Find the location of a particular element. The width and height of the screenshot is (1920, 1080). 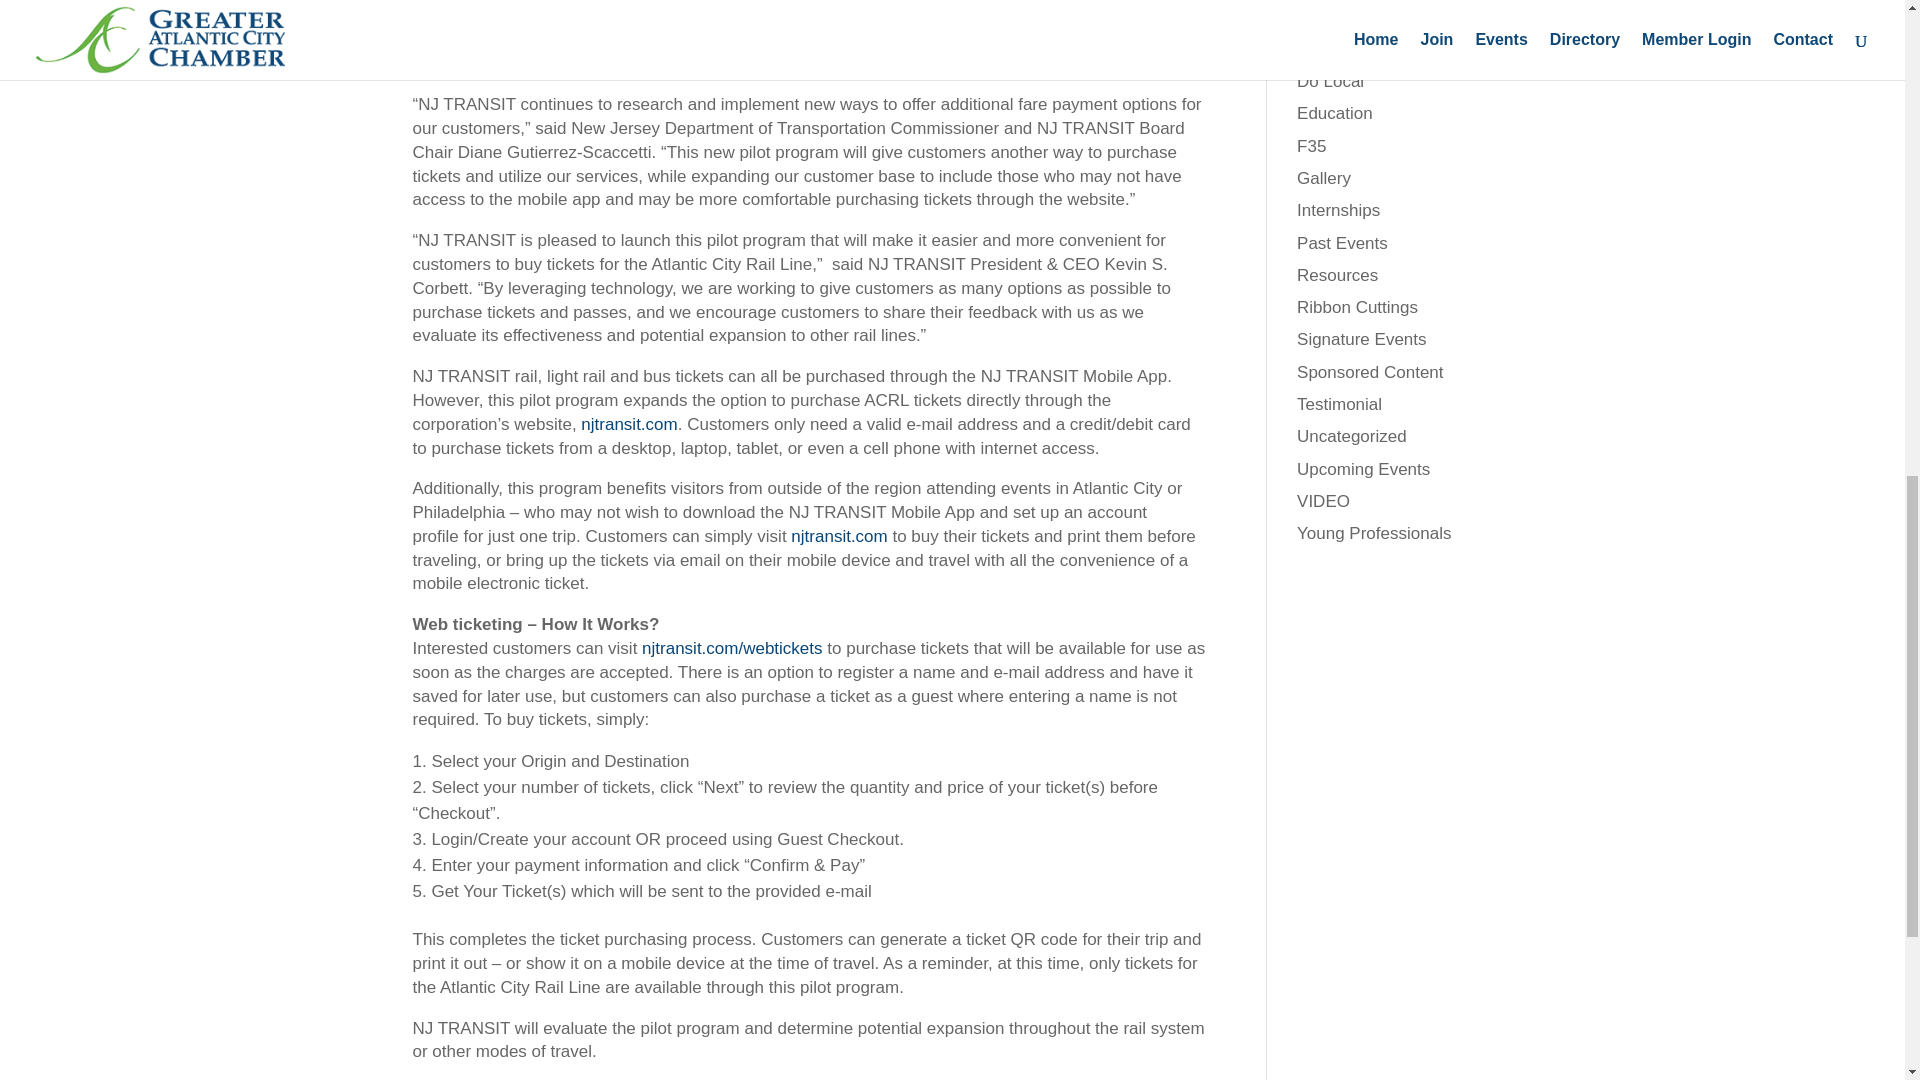

Do Local is located at coordinates (1330, 81).